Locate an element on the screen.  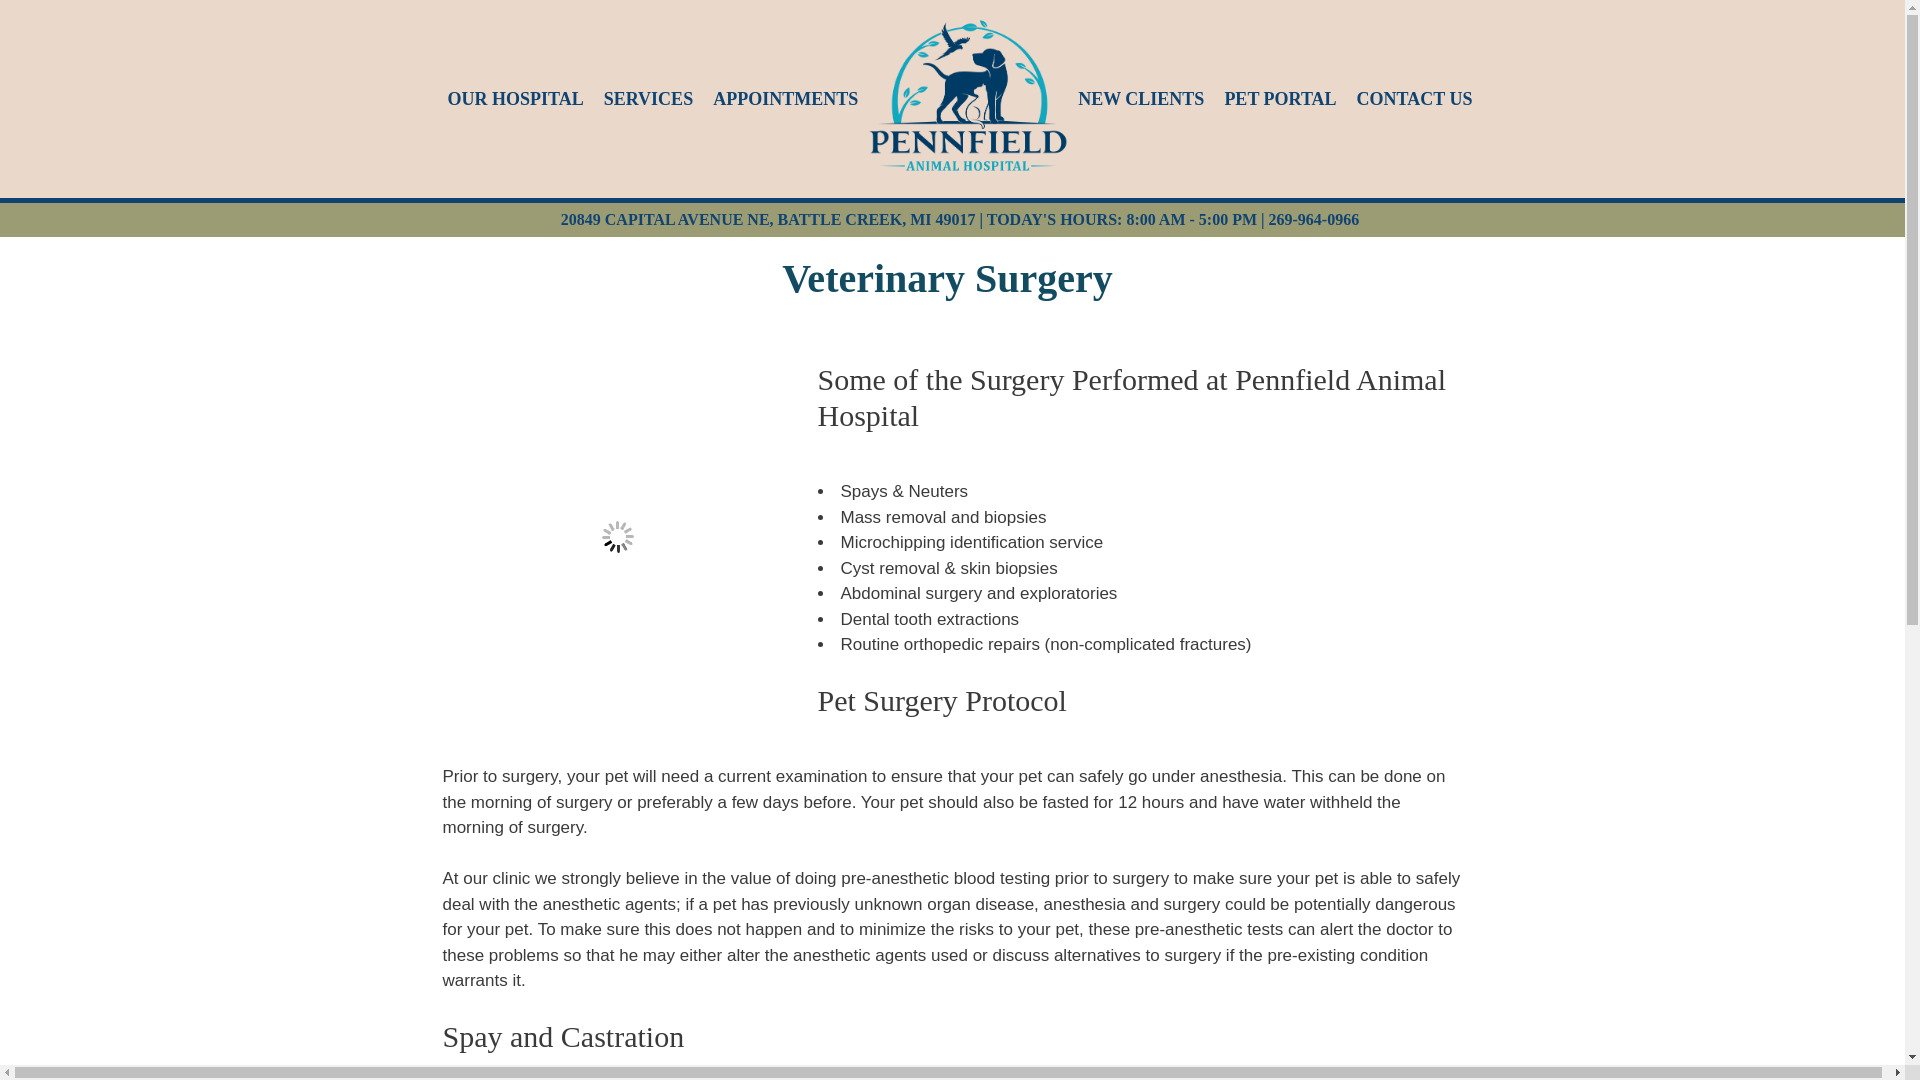
APPOINTMENTS is located at coordinates (785, 100).